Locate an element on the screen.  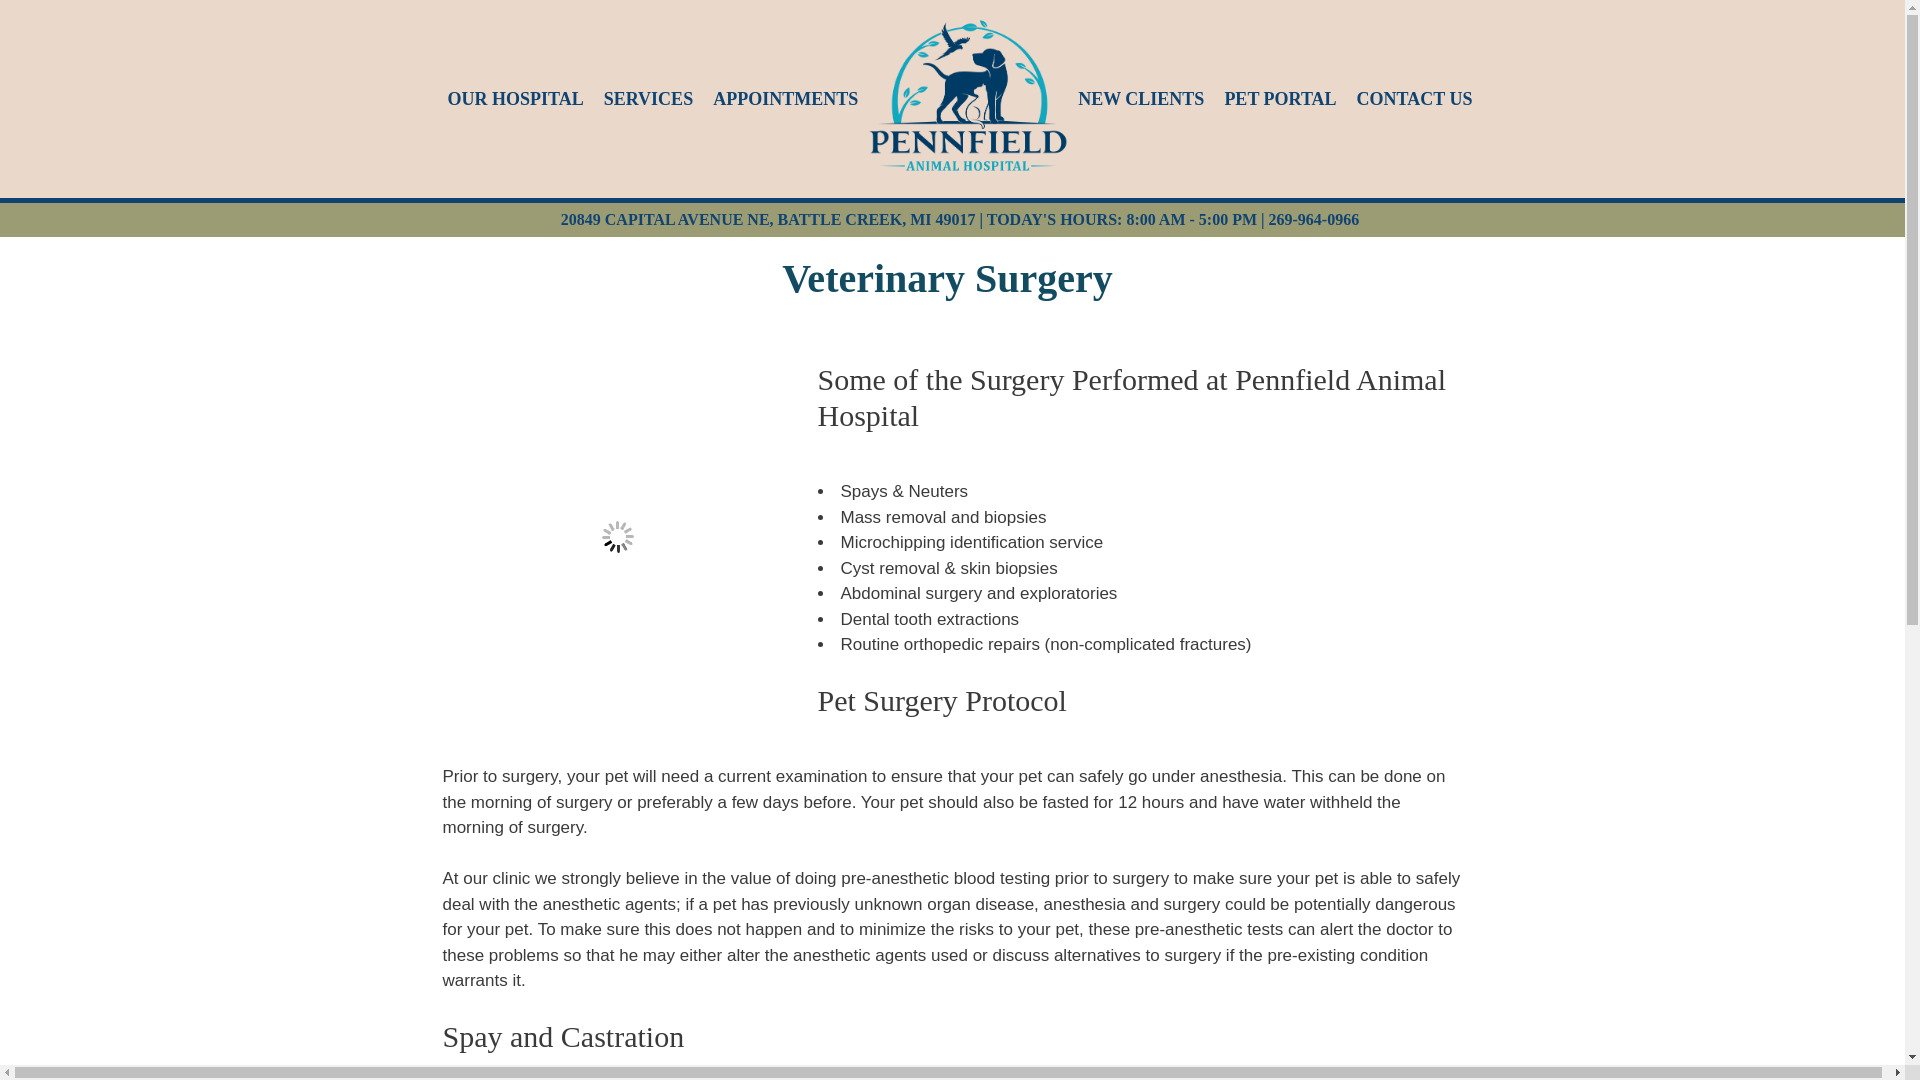
APPOINTMENTS is located at coordinates (785, 100).